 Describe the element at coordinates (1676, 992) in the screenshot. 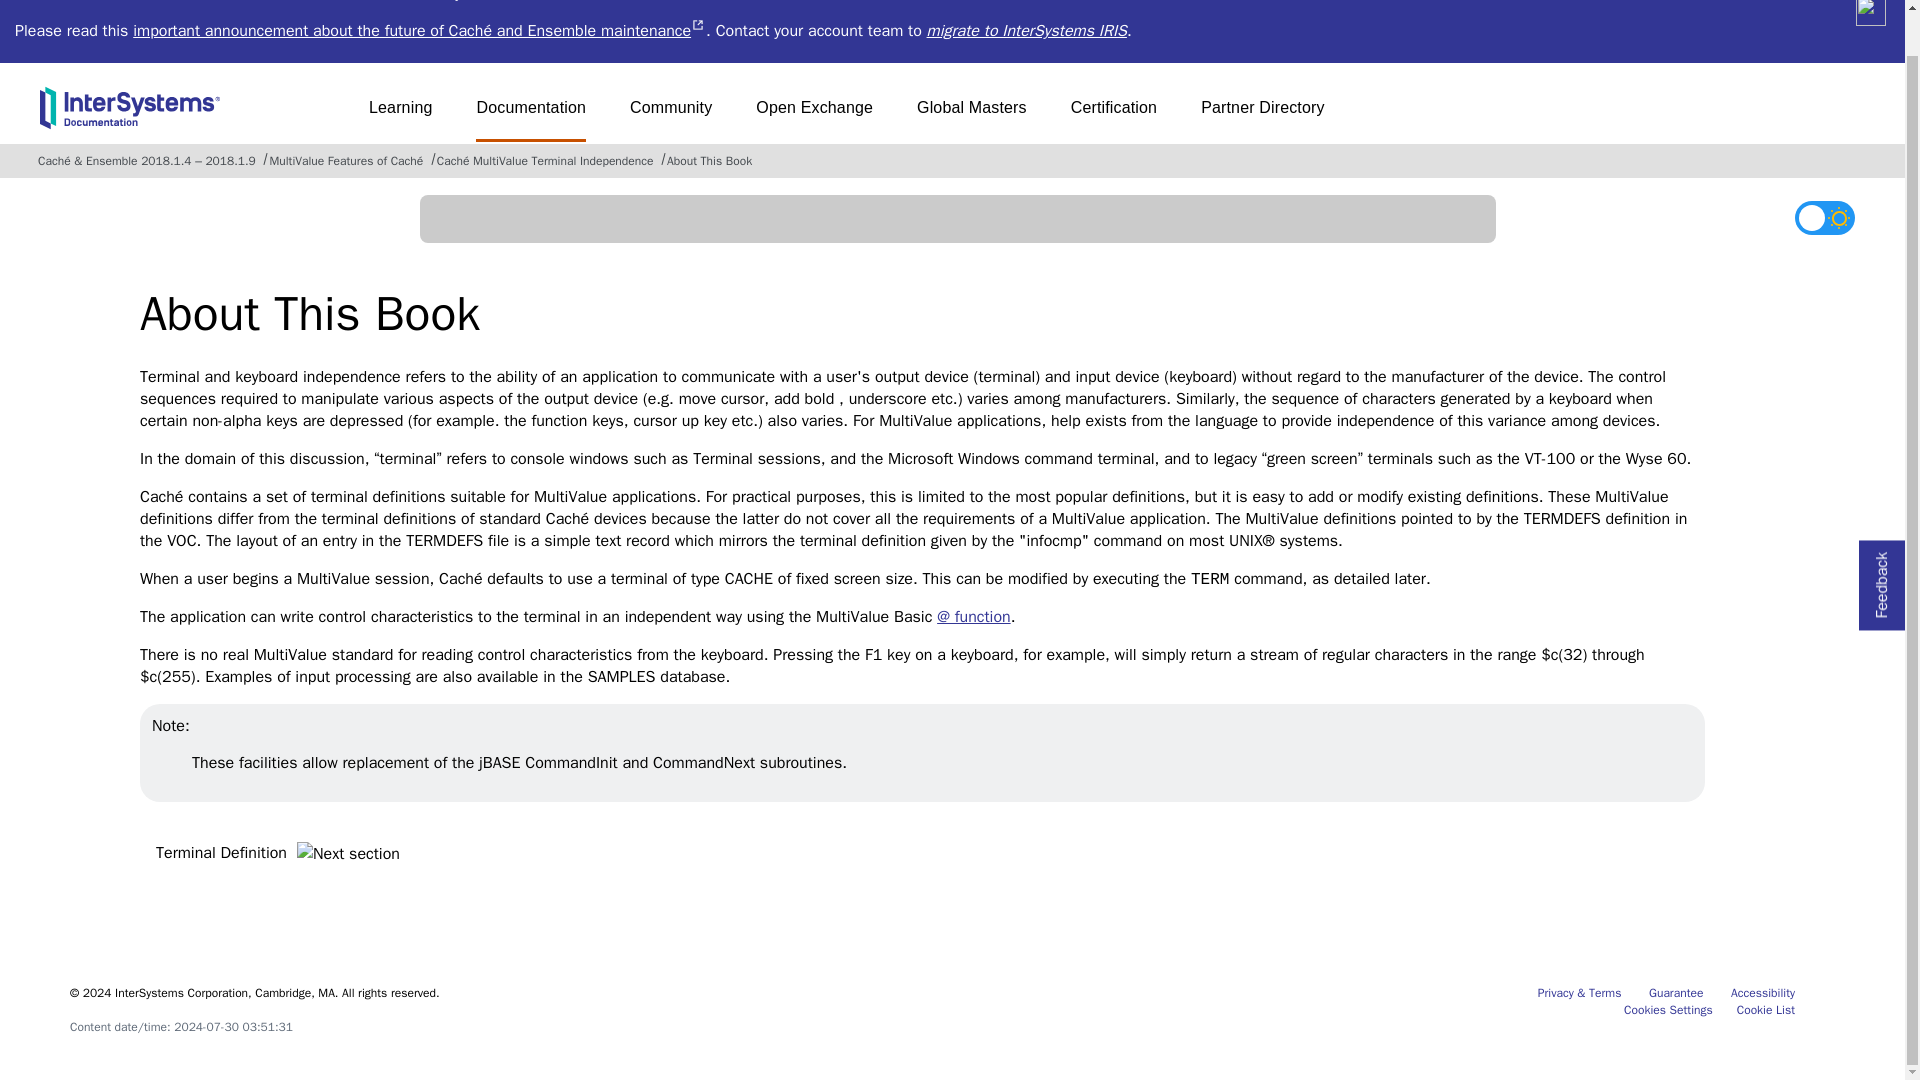

I see `Partner Directory` at that location.